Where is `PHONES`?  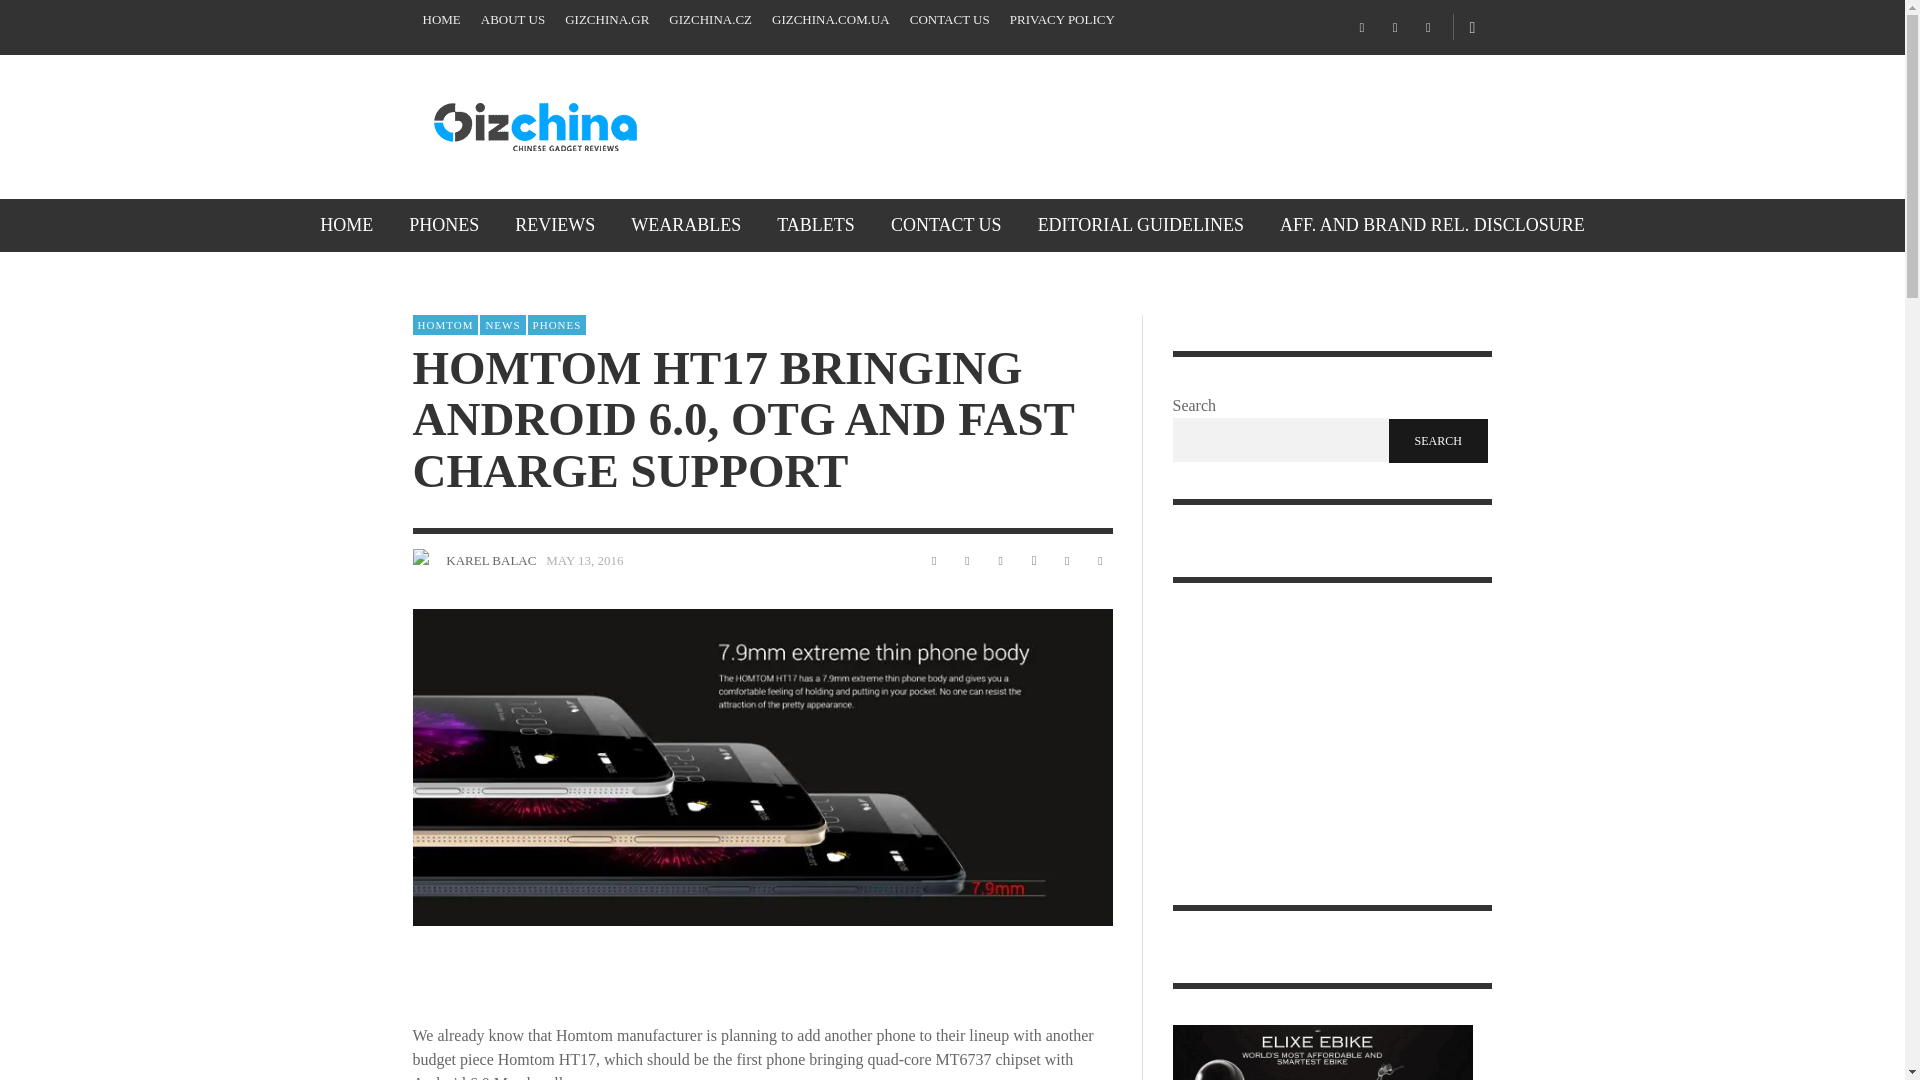 PHONES is located at coordinates (444, 224).